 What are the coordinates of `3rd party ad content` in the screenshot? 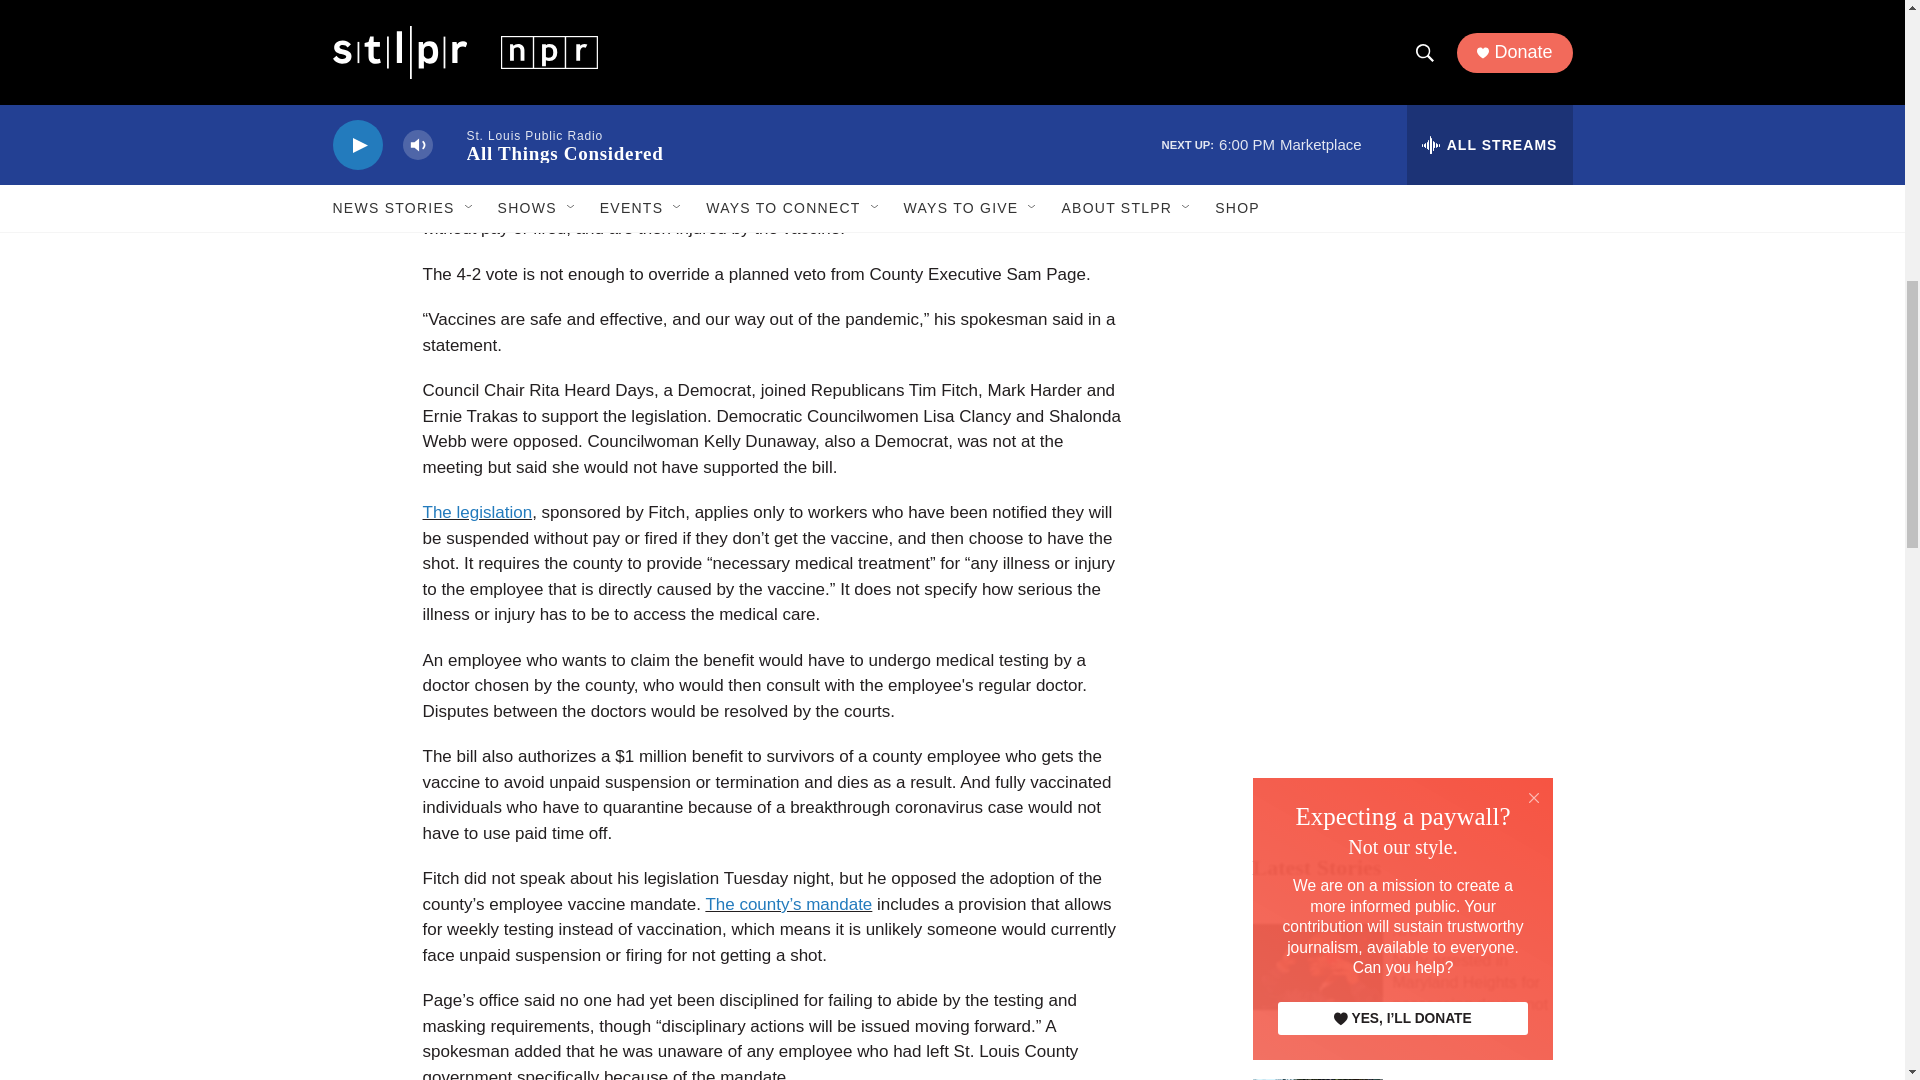 It's located at (1401, 42).